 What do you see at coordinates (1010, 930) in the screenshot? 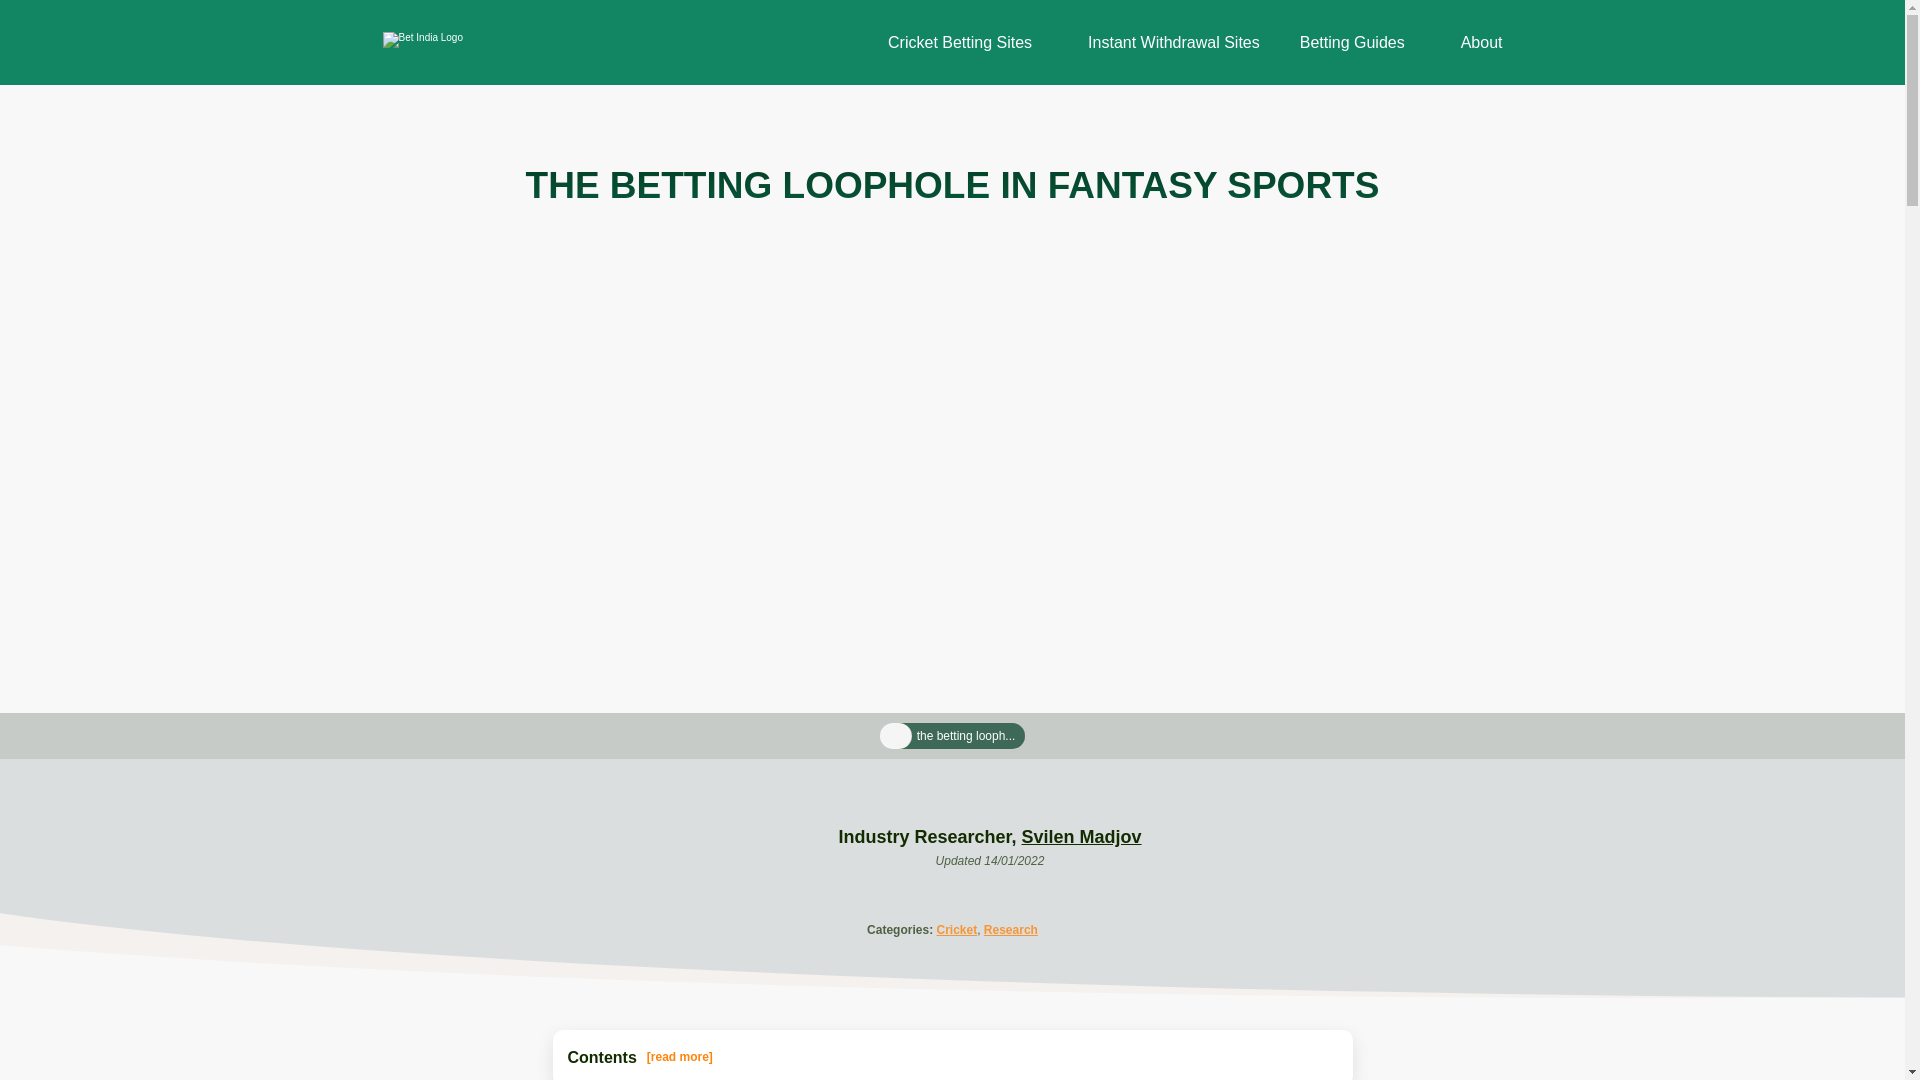
I see `Research` at bounding box center [1010, 930].